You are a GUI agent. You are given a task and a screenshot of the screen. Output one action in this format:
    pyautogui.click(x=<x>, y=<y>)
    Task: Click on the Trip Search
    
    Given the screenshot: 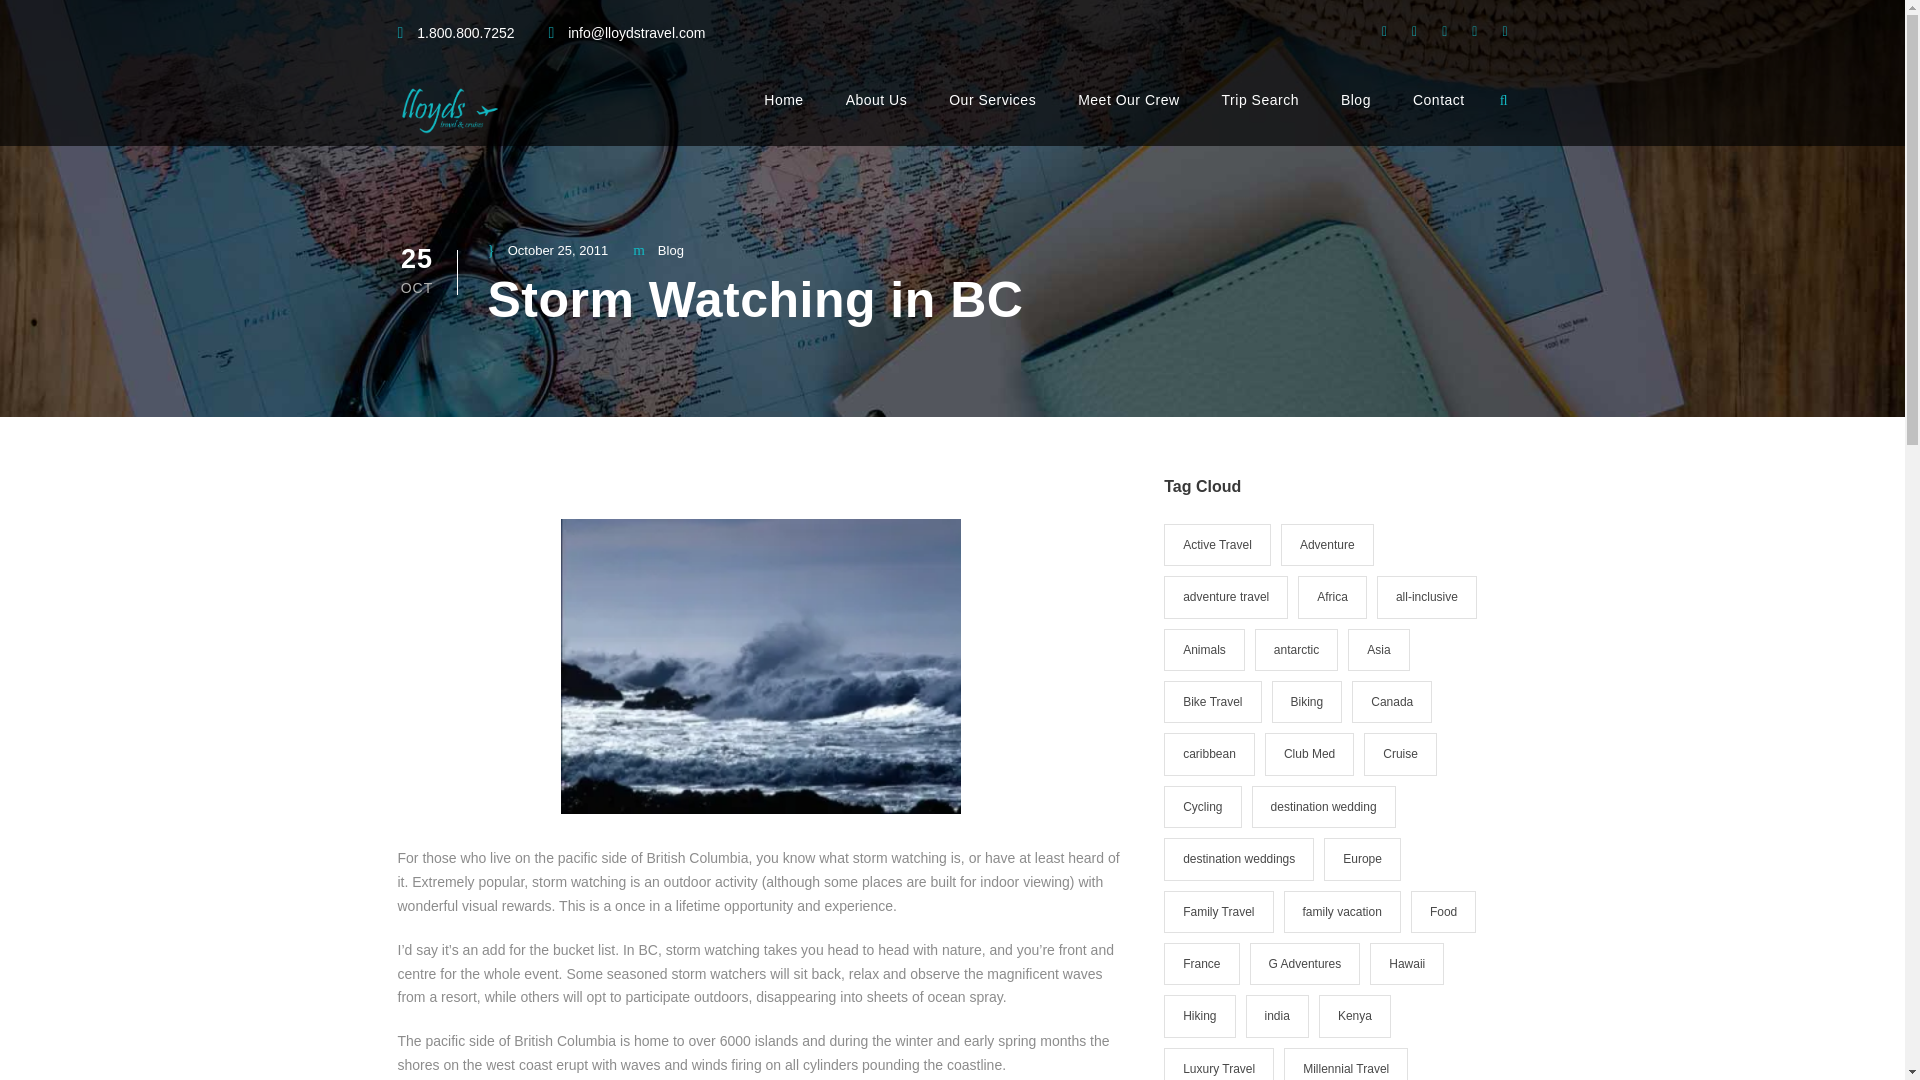 What is the action you would take?
    pyautogui.click(x=1260, y=116)
    